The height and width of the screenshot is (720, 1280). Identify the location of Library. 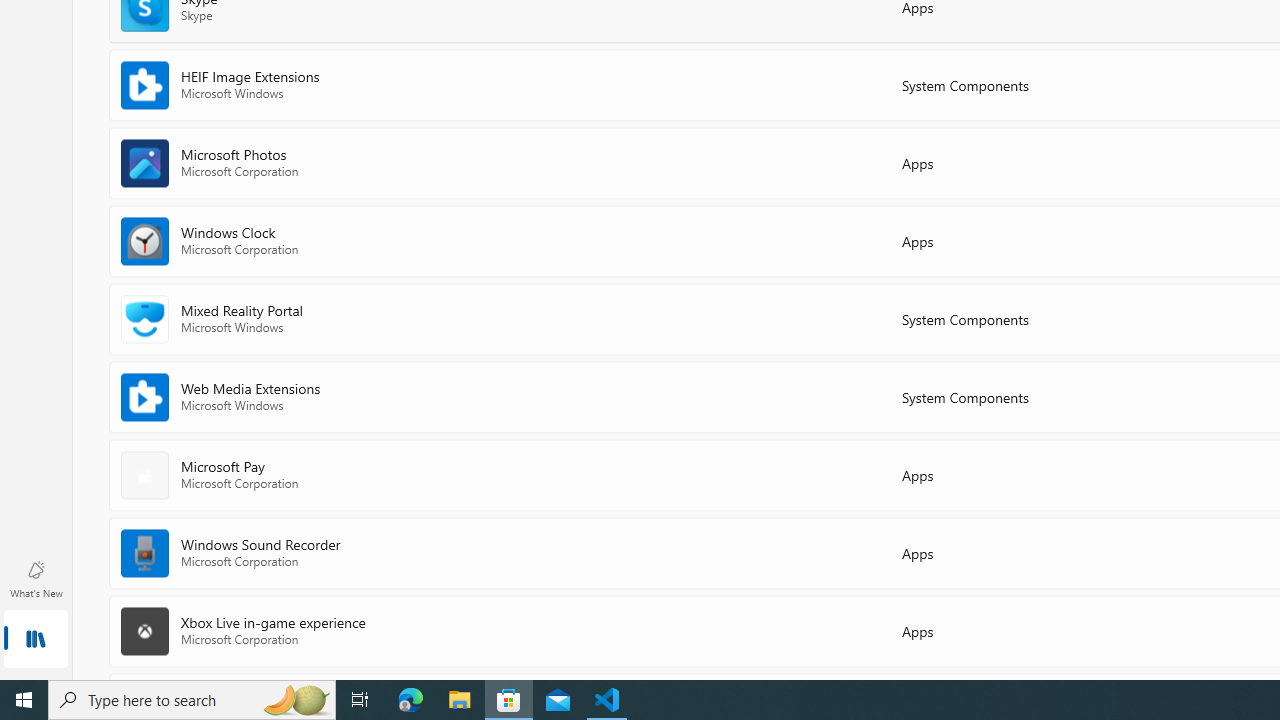
(36, 640).